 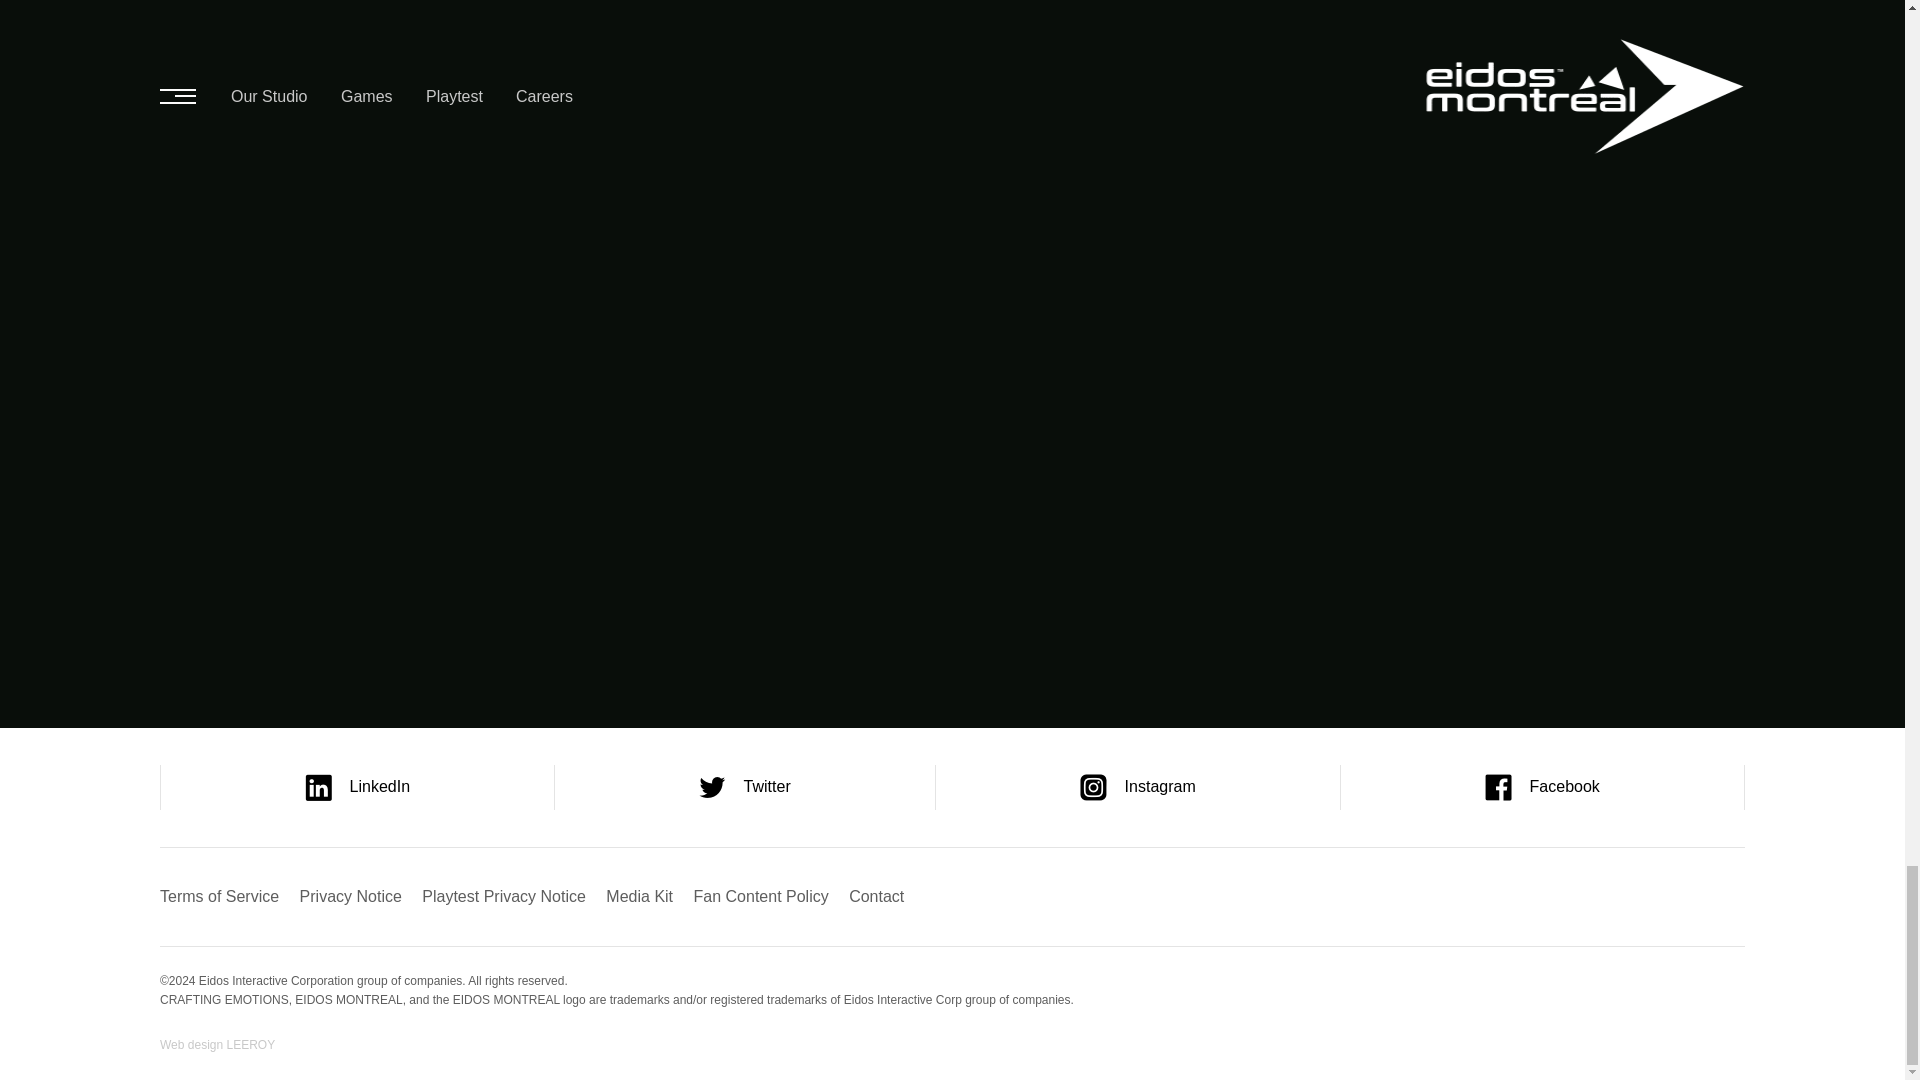 I want to click on Fan Content Policy, so click(x=761, y=896).